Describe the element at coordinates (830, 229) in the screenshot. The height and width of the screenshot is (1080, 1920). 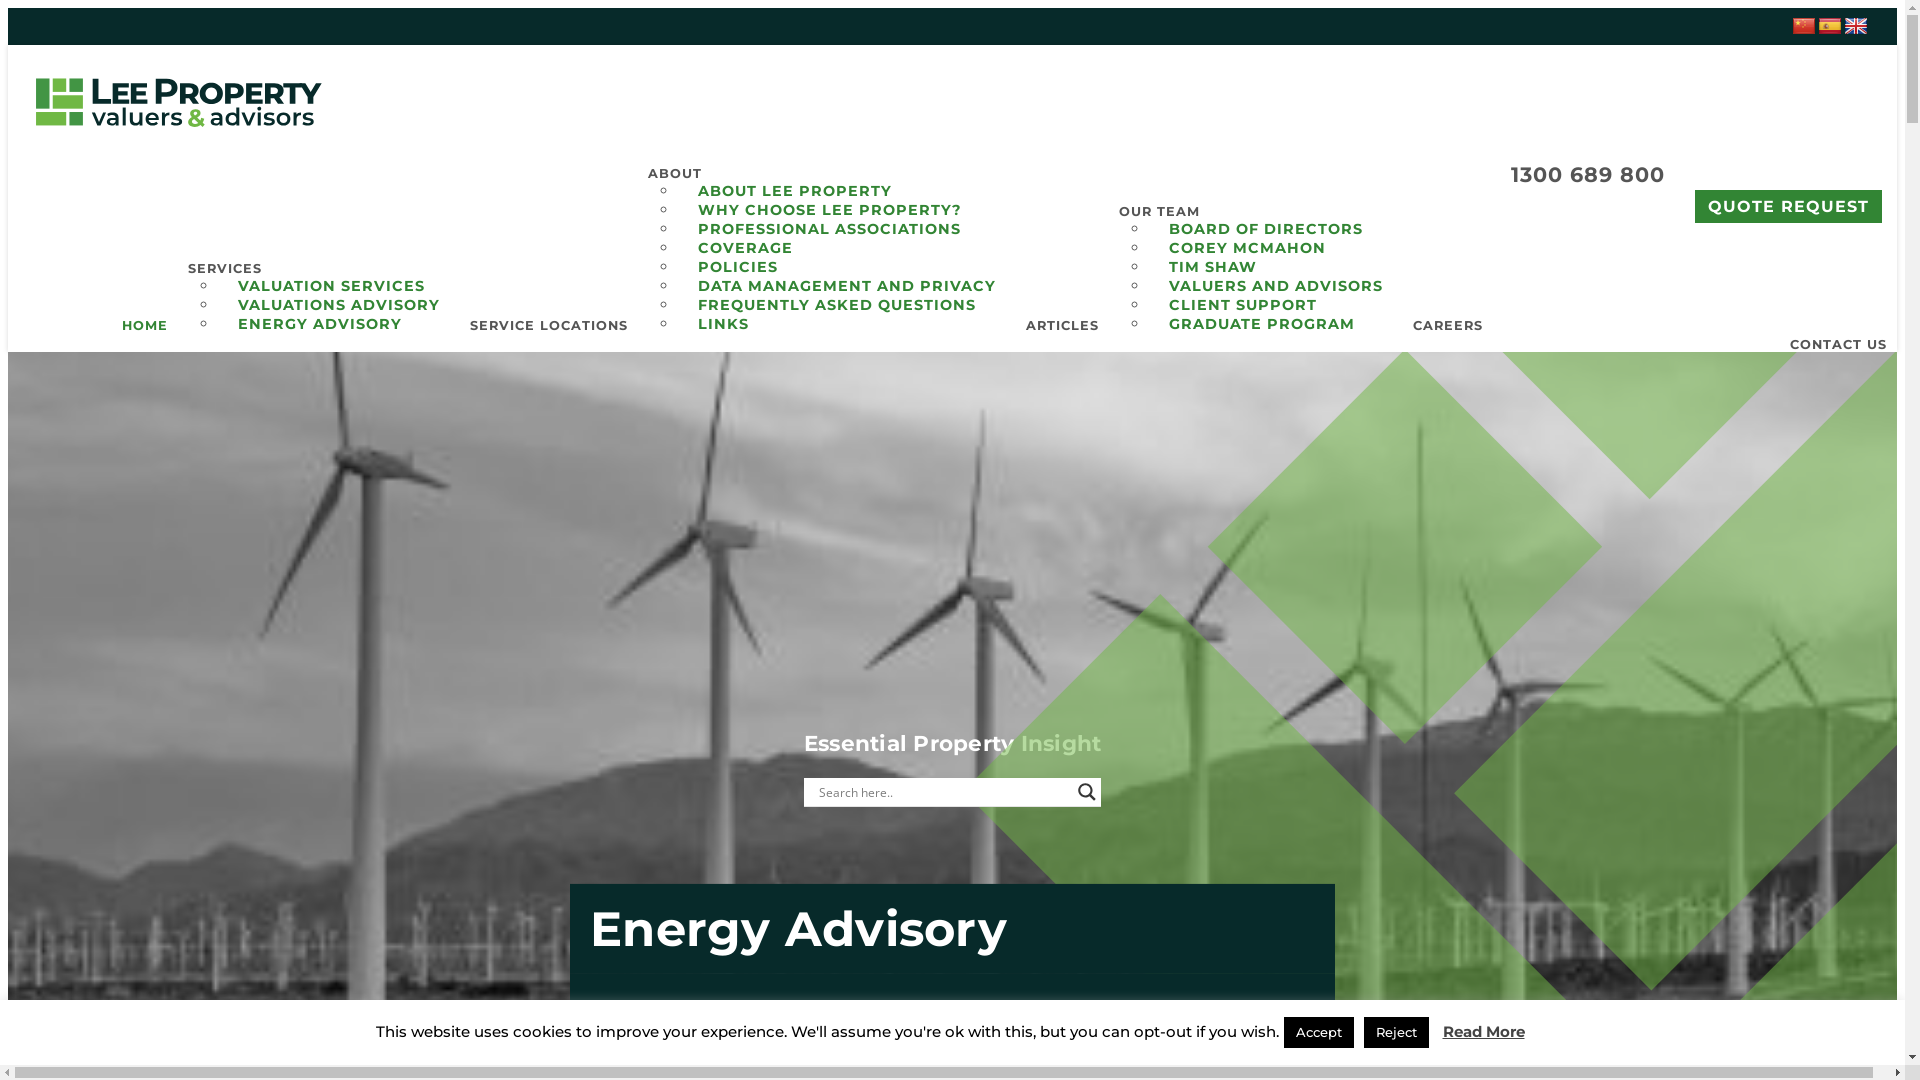
I see `PROFESSIONAL ASSOCIATIONS` at that location.